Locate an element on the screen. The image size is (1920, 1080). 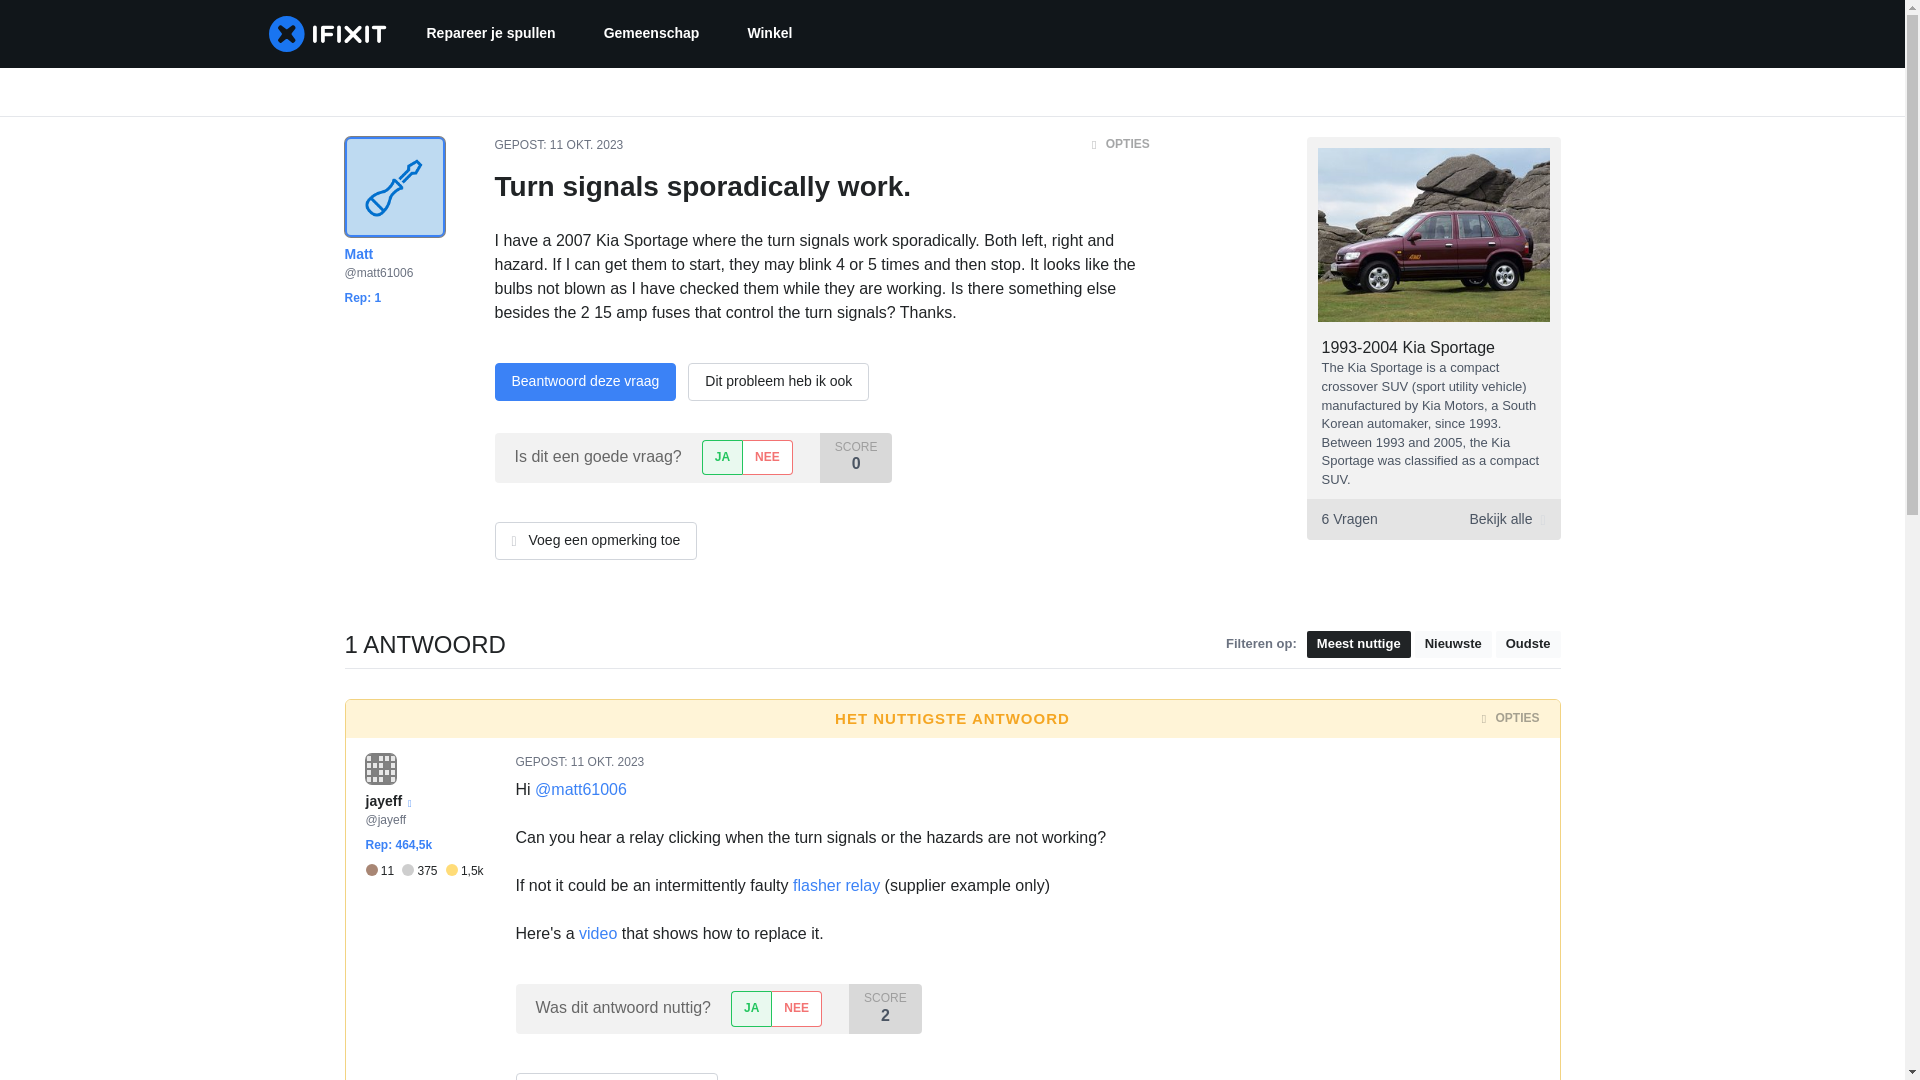
video is located at coordinates (598, 932).